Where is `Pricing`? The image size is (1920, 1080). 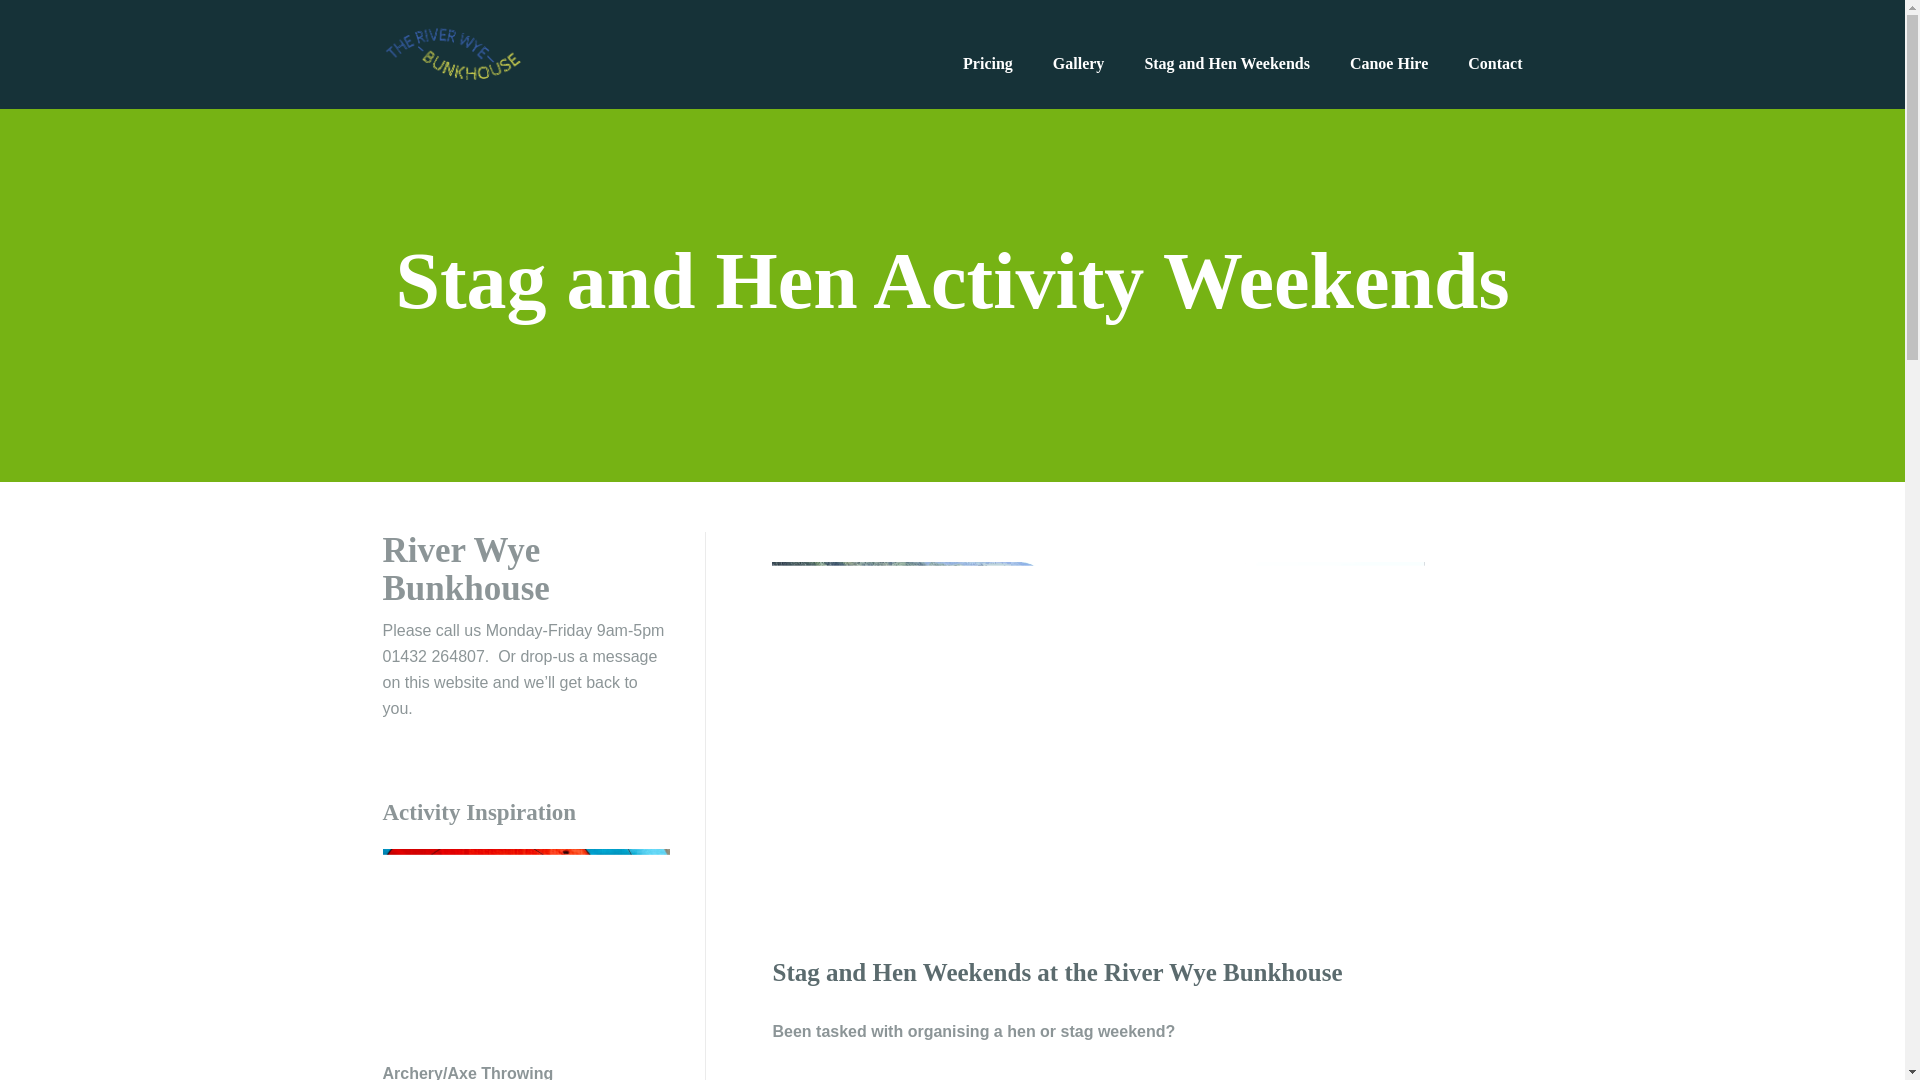
Pricing is located at coordinates (988, 64).